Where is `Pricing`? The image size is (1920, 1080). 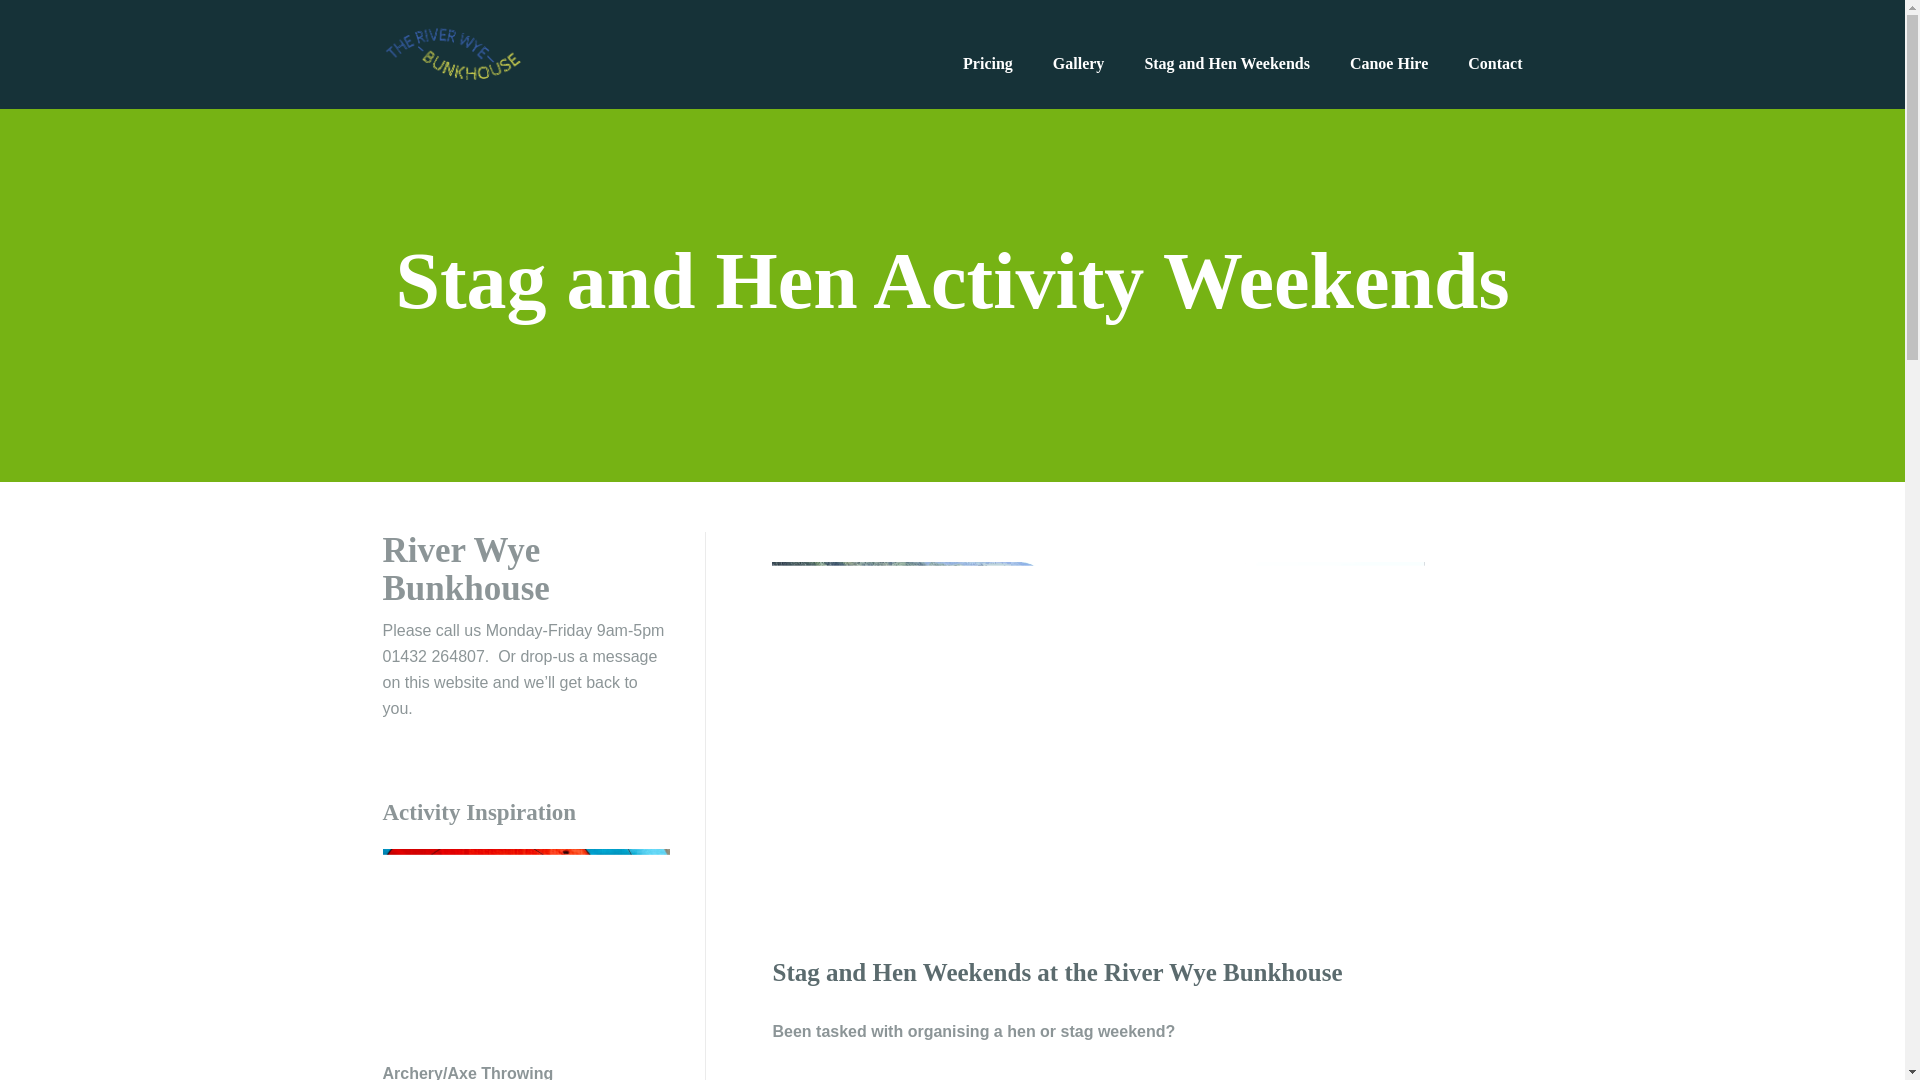
Pricing is located at coordinates (988, 64).